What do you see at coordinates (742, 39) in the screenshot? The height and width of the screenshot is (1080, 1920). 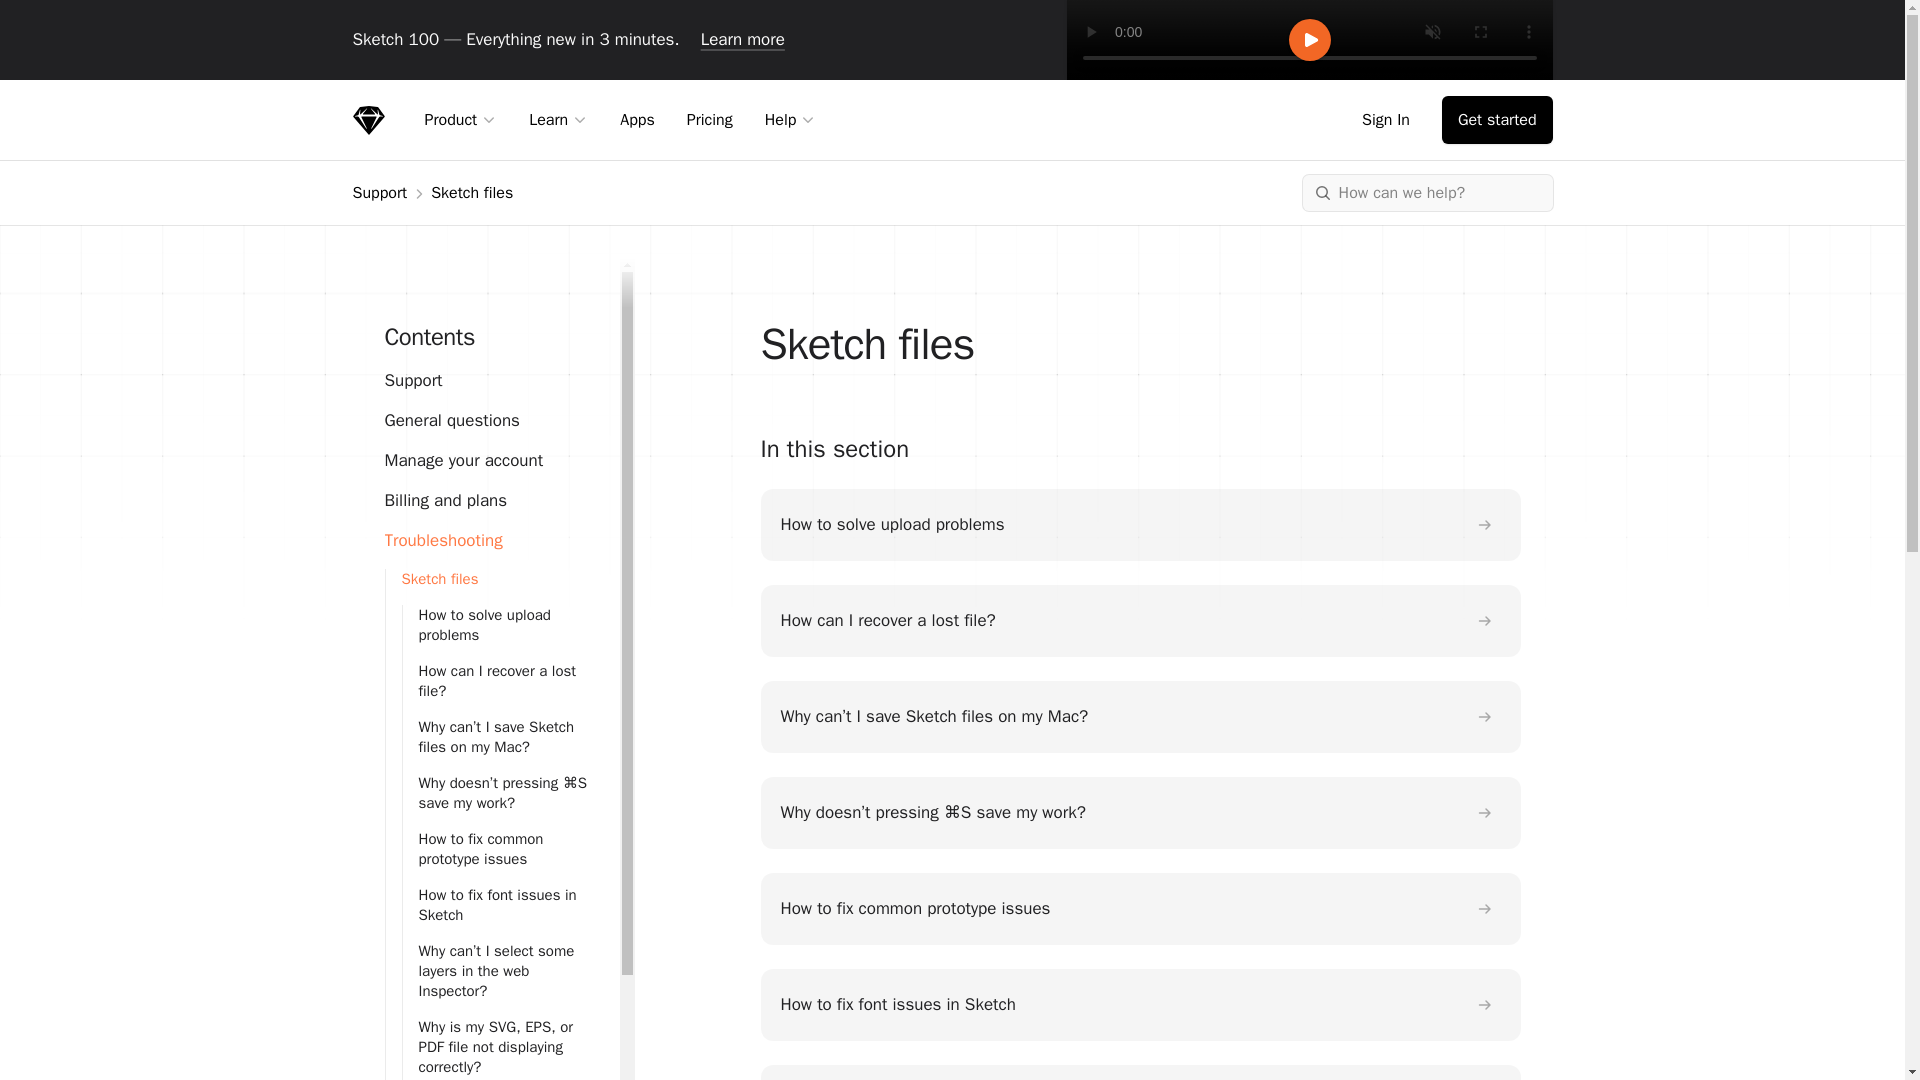 I see `Learn more` at bounding box center [742, 39].